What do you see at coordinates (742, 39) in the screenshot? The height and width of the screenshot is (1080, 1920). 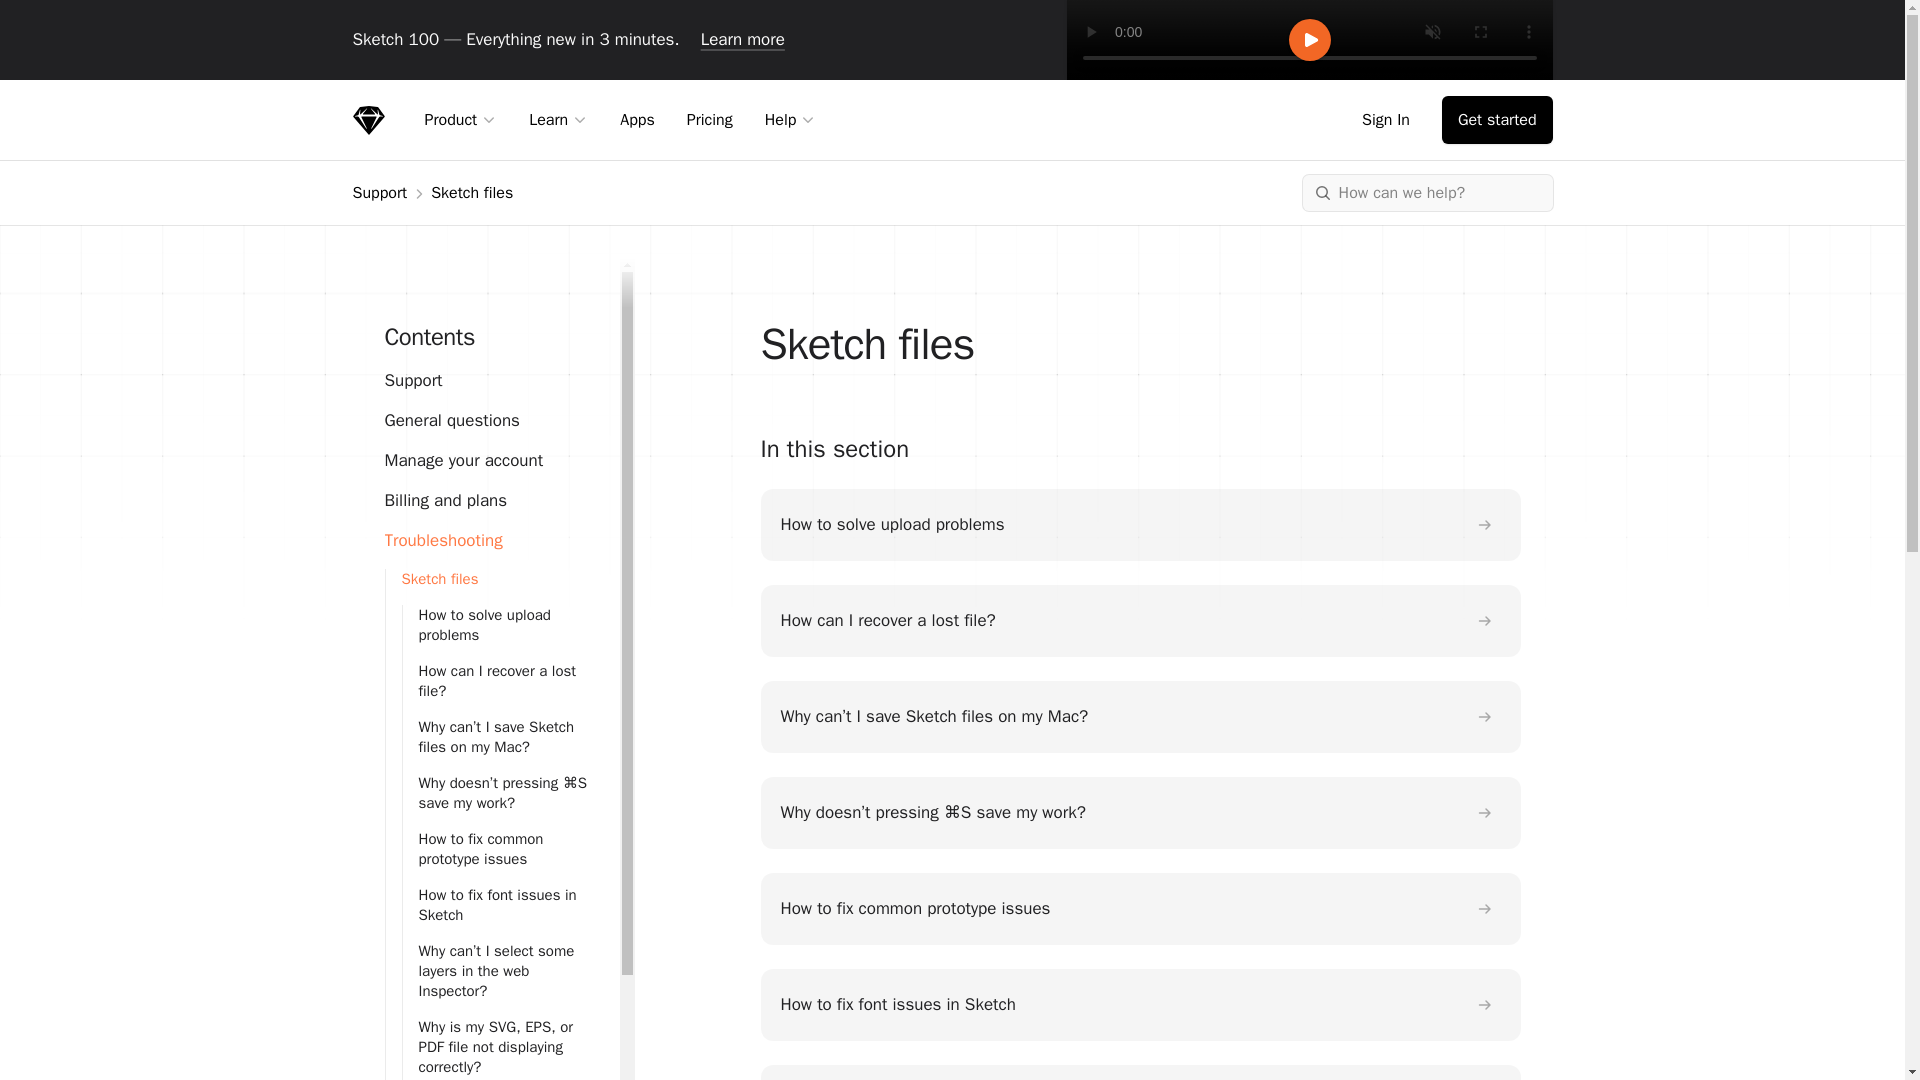 I see `Learn more` at bounding box center [742, 39].